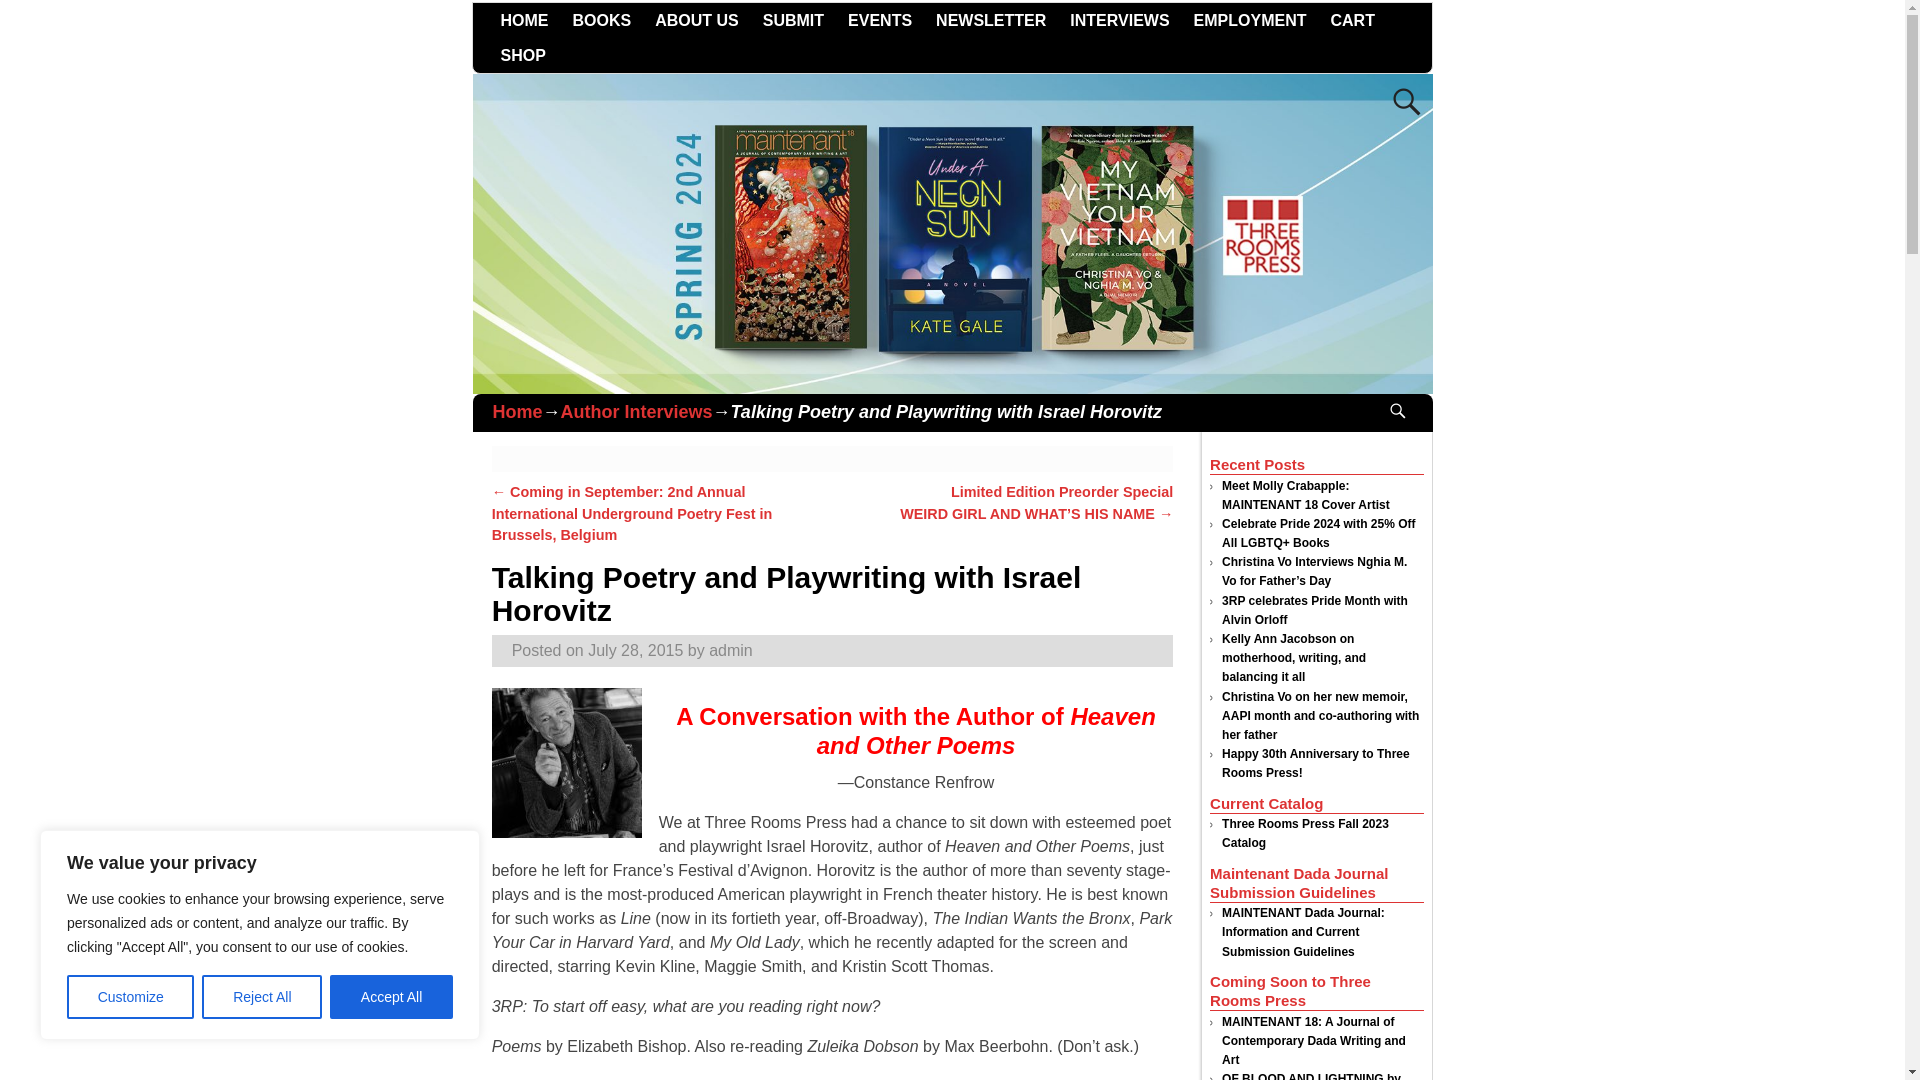 The width and height of the screenshot is (1920, 1080). Describe the element at coordinates (696, 20) in the screenshot. I see `ABOUT US` at that location.